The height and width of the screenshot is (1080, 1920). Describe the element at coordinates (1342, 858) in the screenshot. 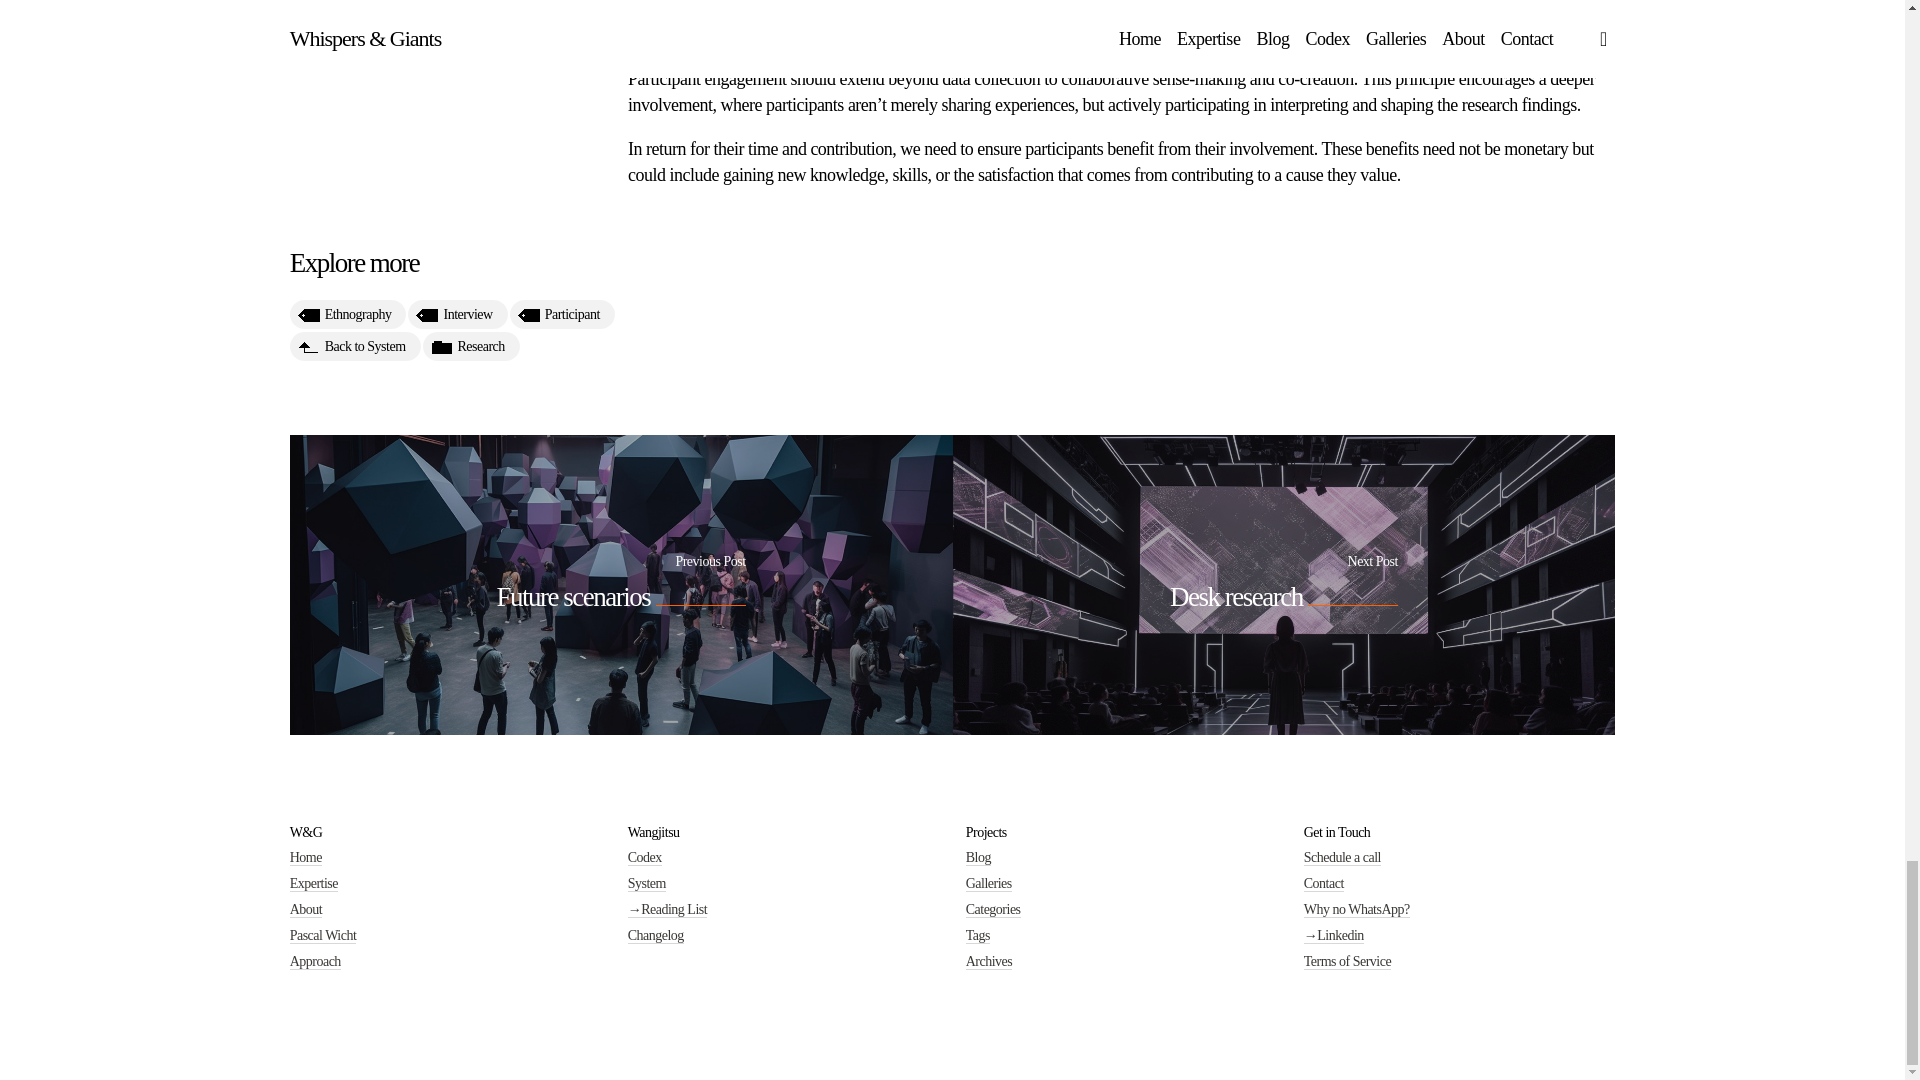

I see `Schedule a call` at that location.